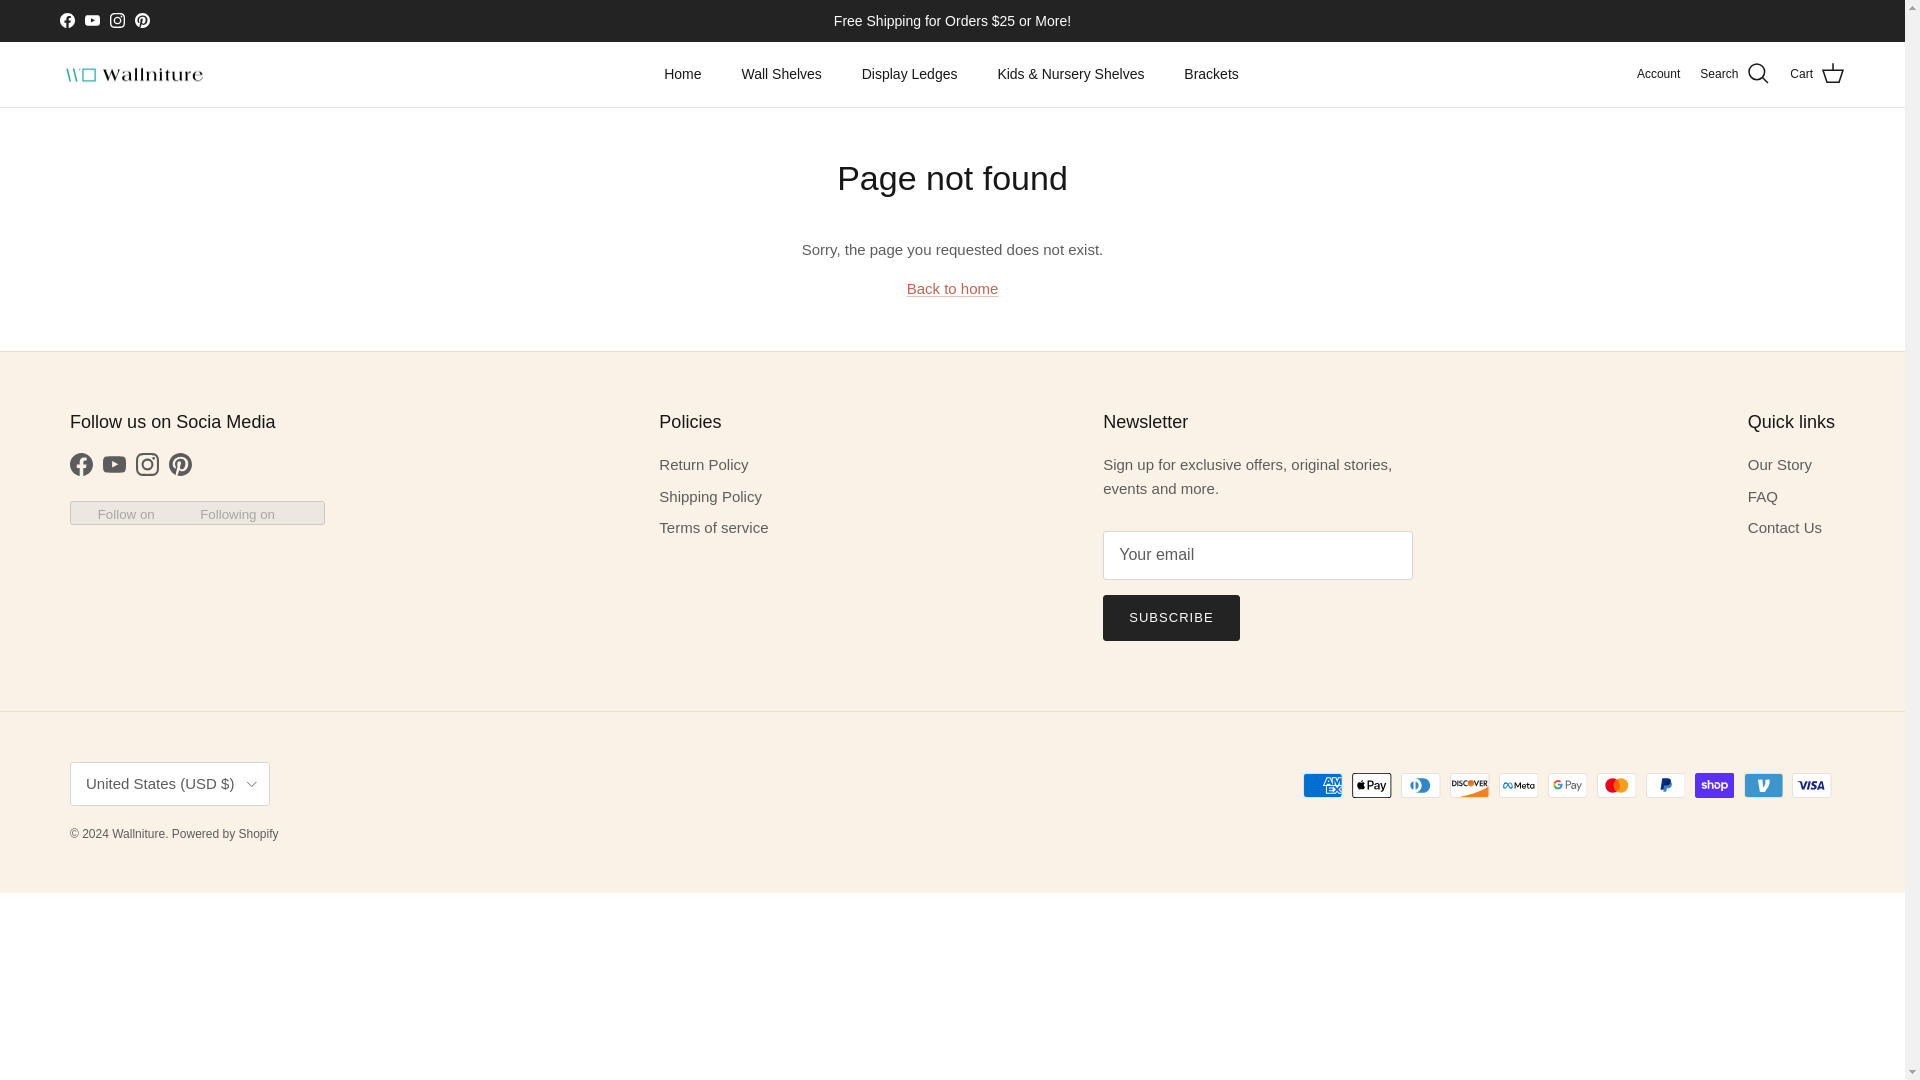 The width and height of the screenshot is (1920, 1080). What do you see at coordinates (1658, 74) in the screenshot?
I see `Account` at bounding box center [1658, 74].